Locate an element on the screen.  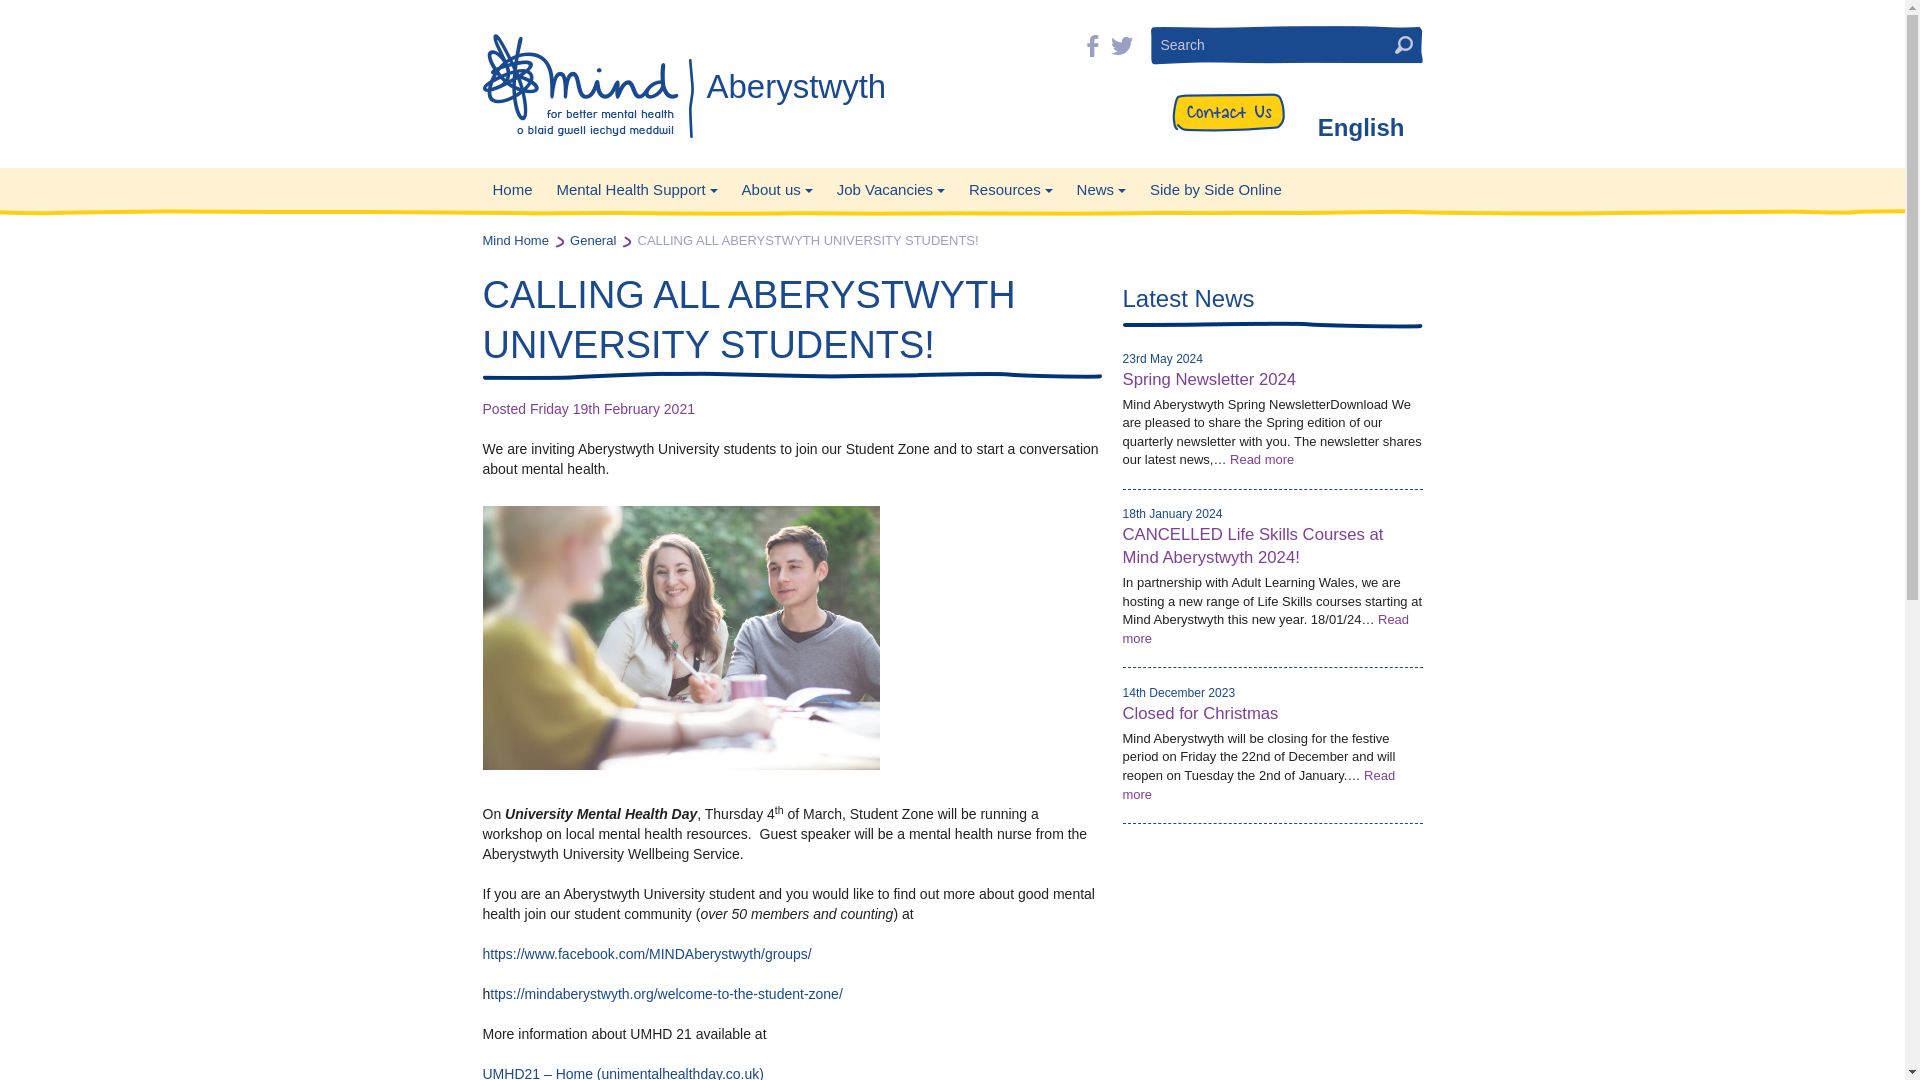
English is located at coordinates (1361, 127).